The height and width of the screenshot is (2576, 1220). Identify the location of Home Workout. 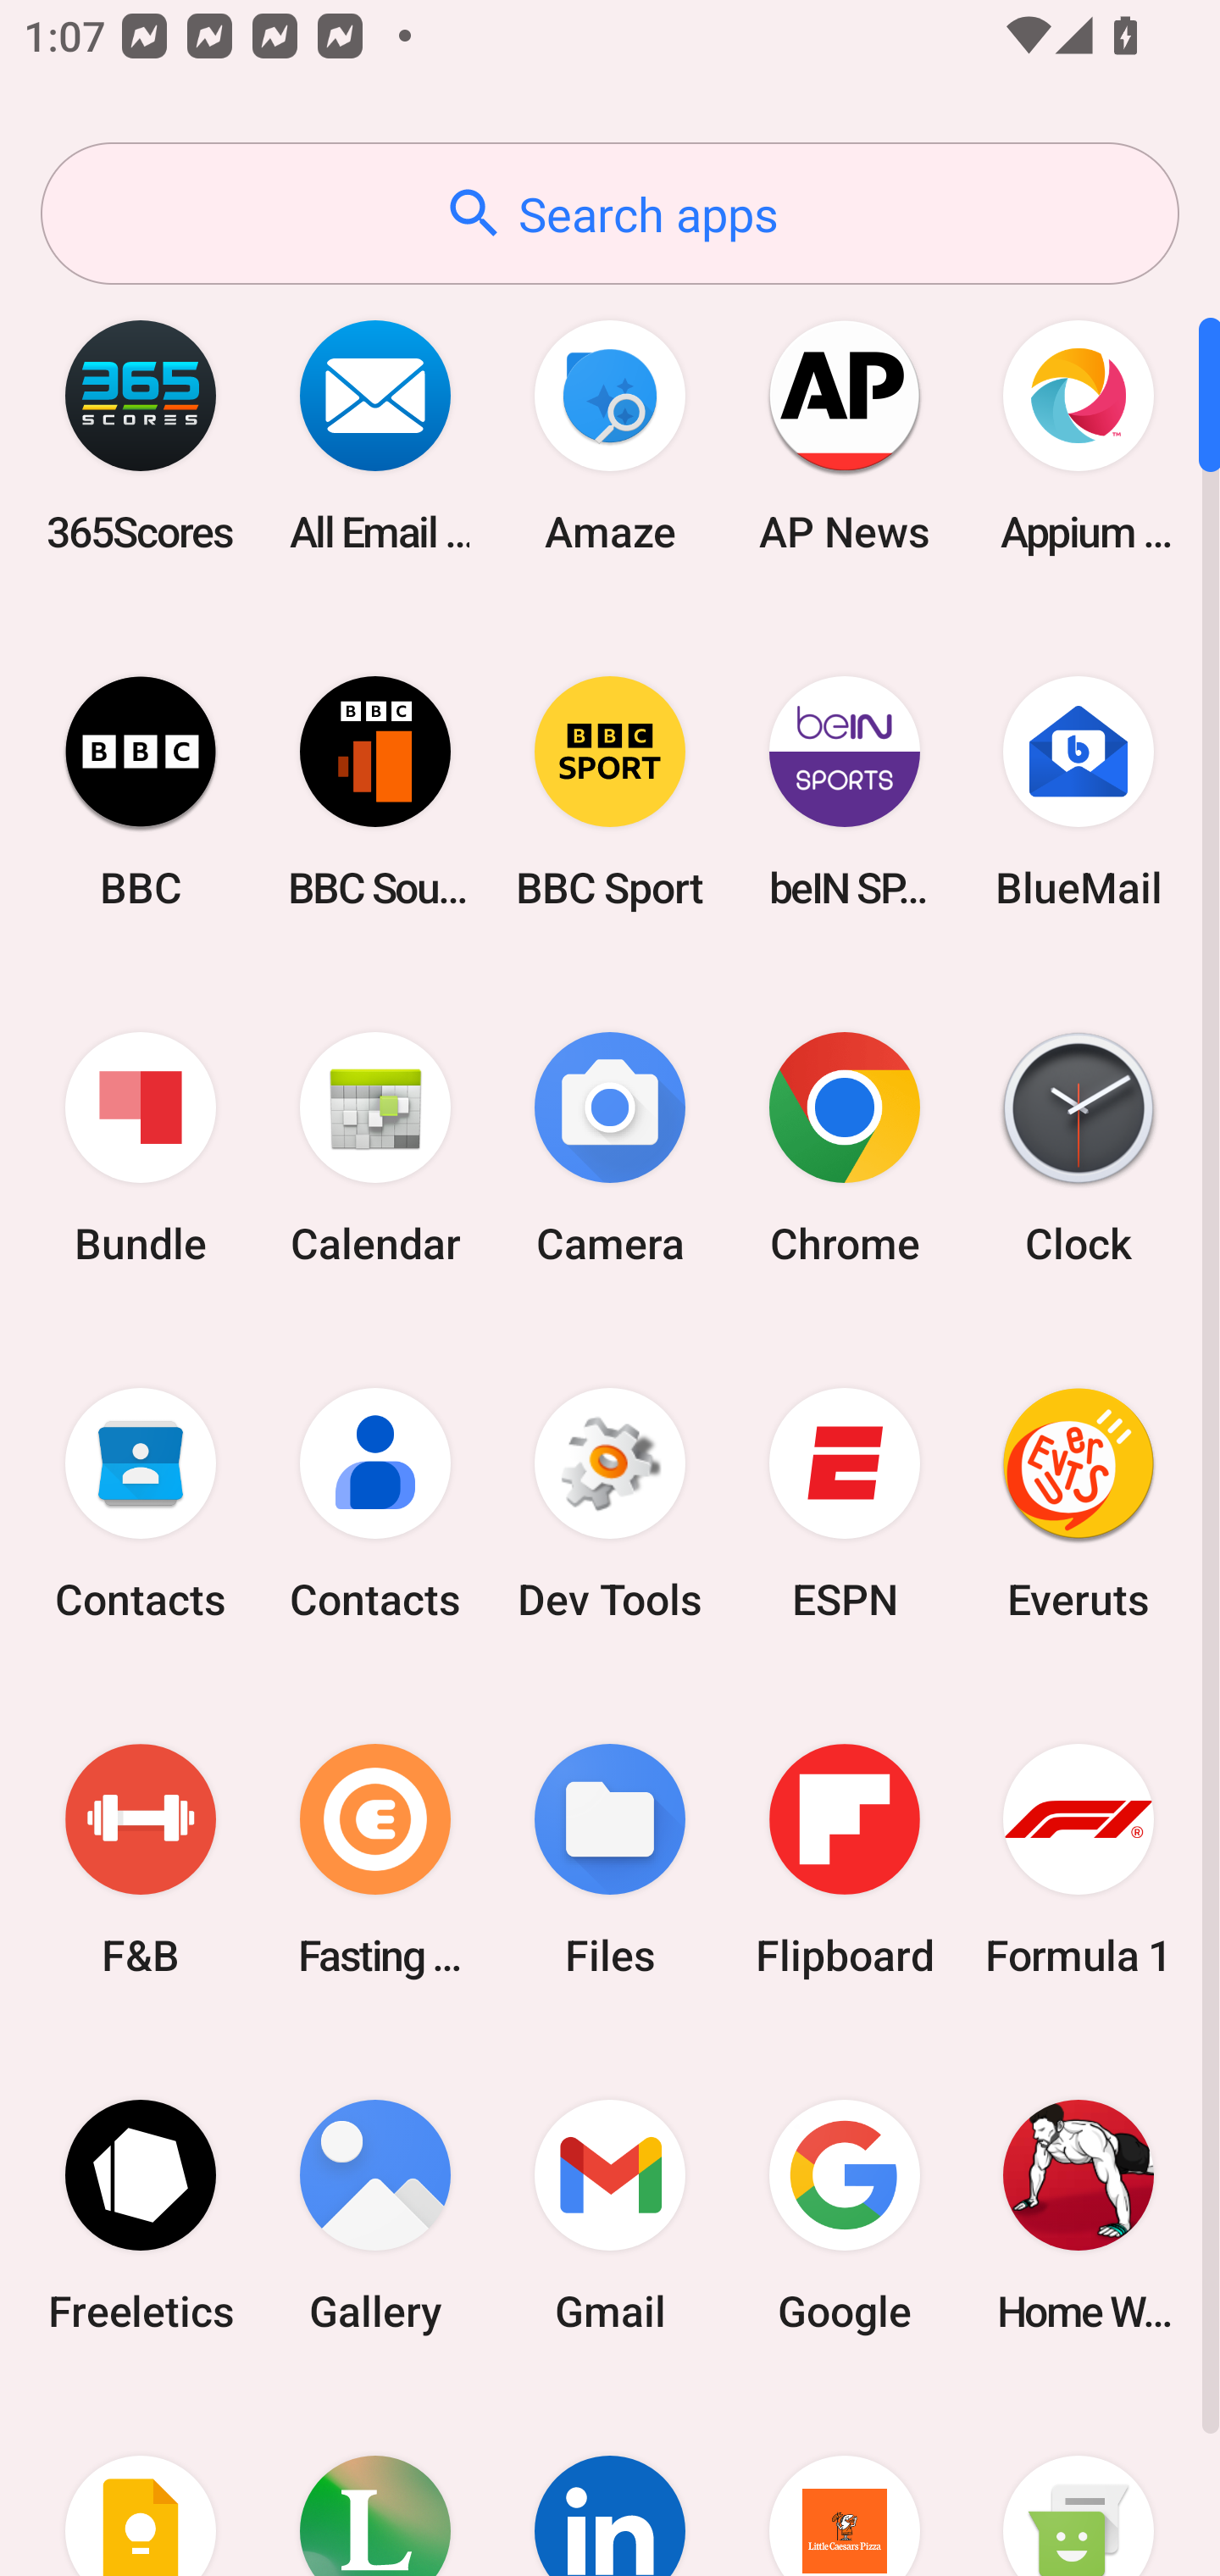
(1079, 2215).